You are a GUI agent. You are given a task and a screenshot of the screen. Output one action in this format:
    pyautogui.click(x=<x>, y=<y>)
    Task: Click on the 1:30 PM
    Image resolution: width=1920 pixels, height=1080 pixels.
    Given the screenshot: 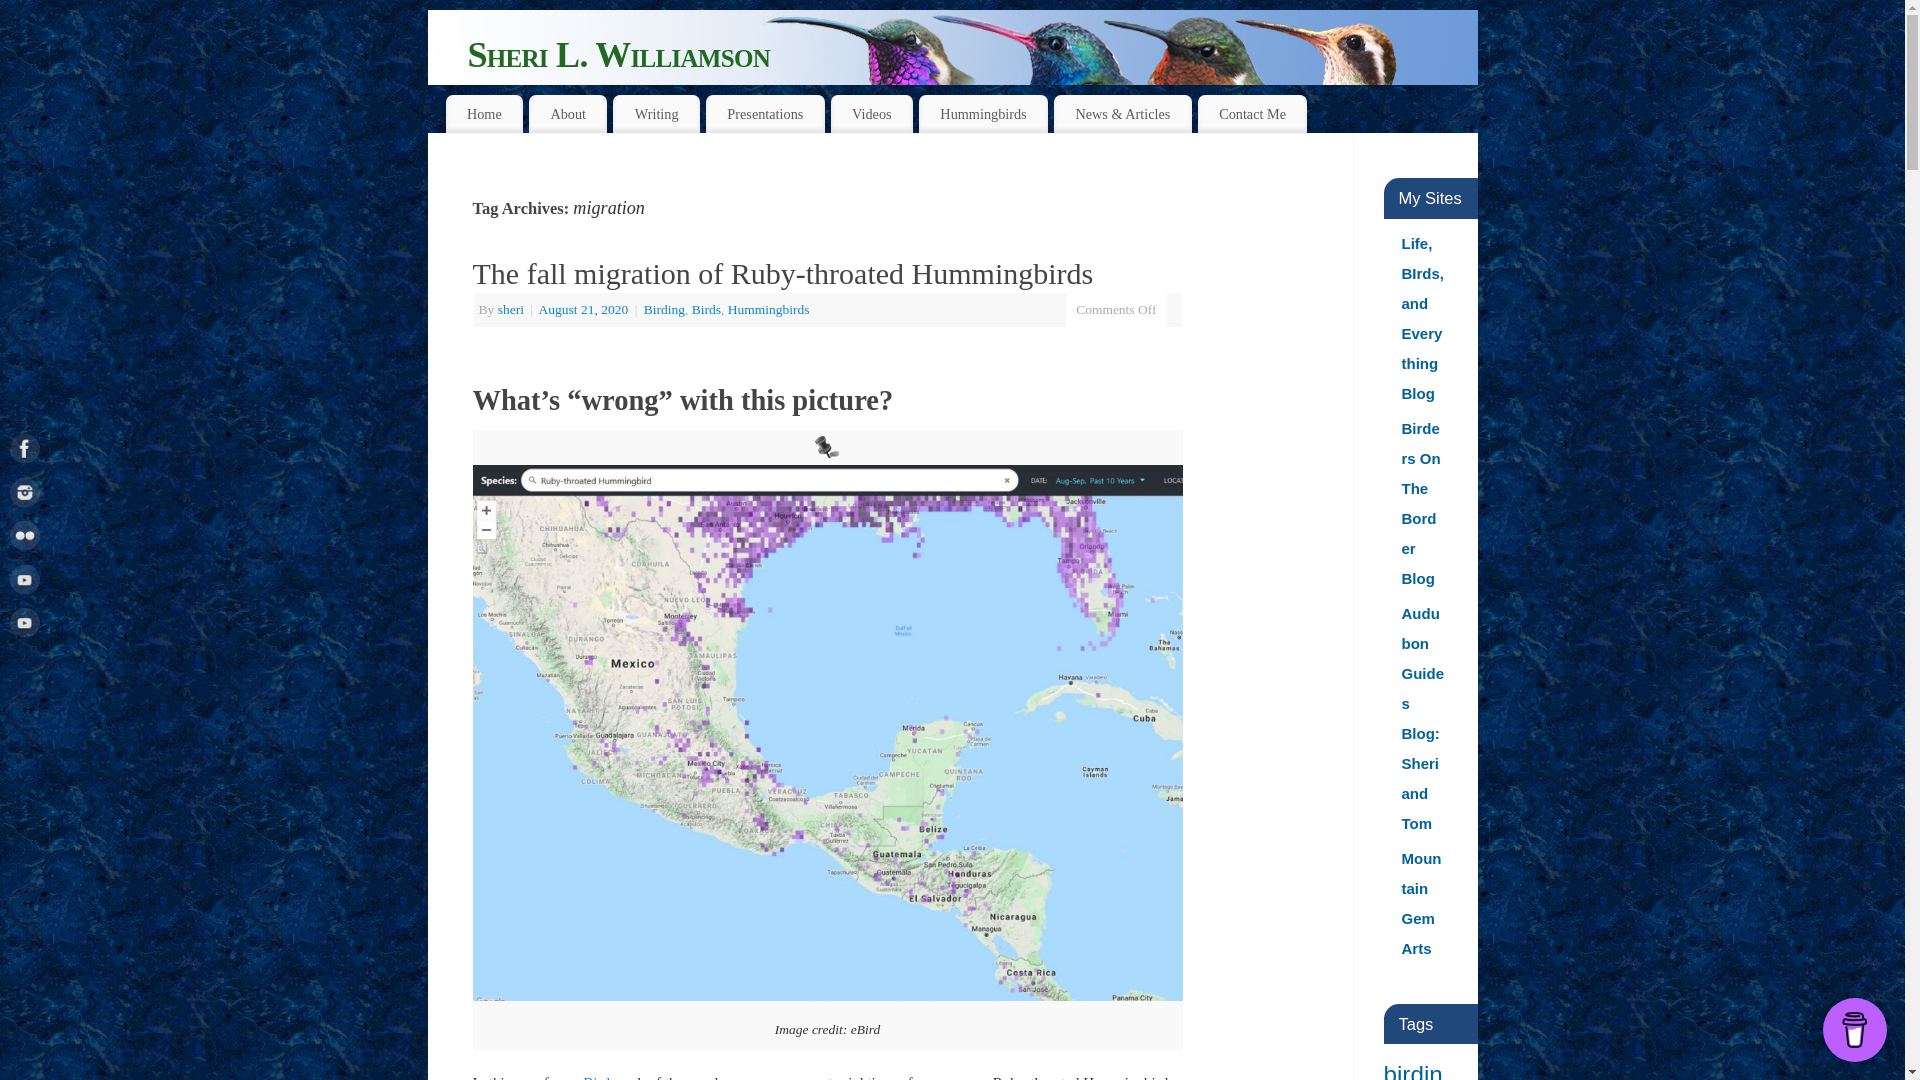 What is the action you would take?
    pyautogui.click(x=585, y=310)
    